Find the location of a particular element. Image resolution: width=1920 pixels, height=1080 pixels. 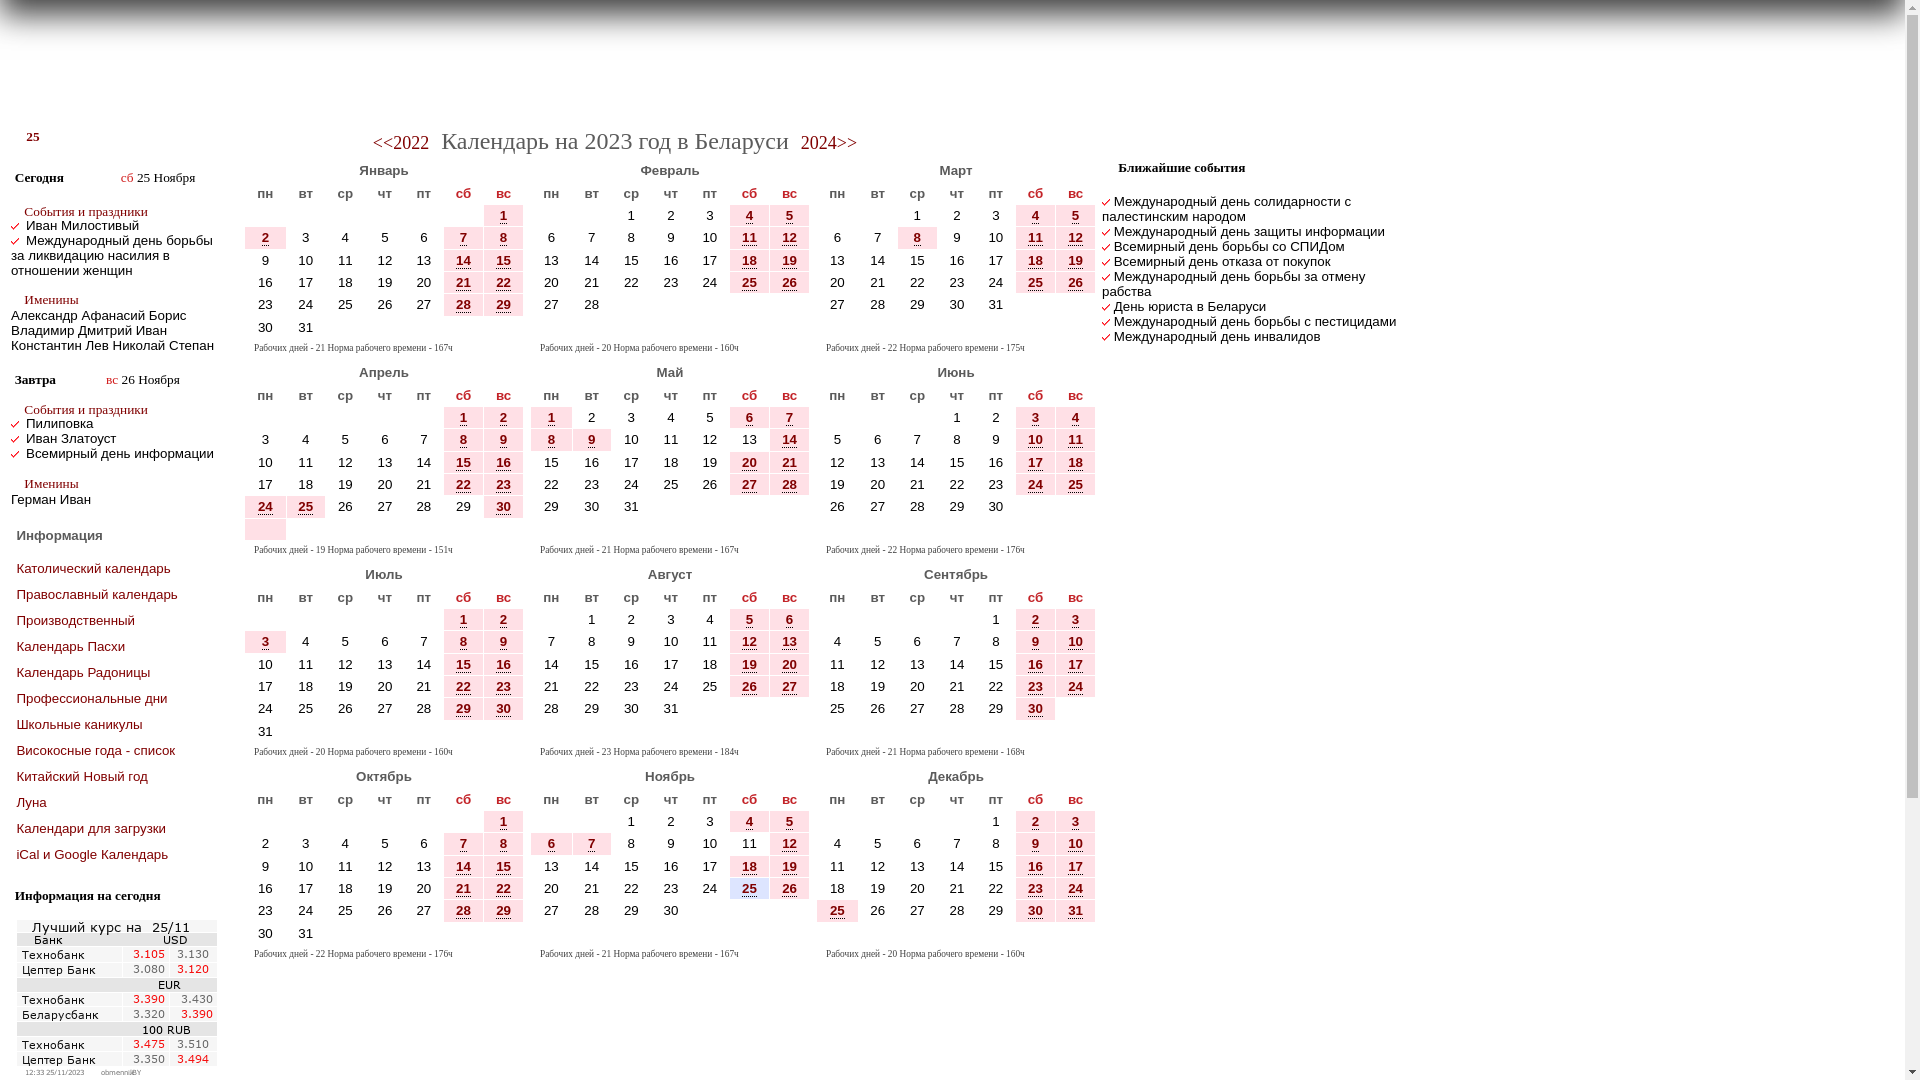

29 is located at coordinates (464, 709).